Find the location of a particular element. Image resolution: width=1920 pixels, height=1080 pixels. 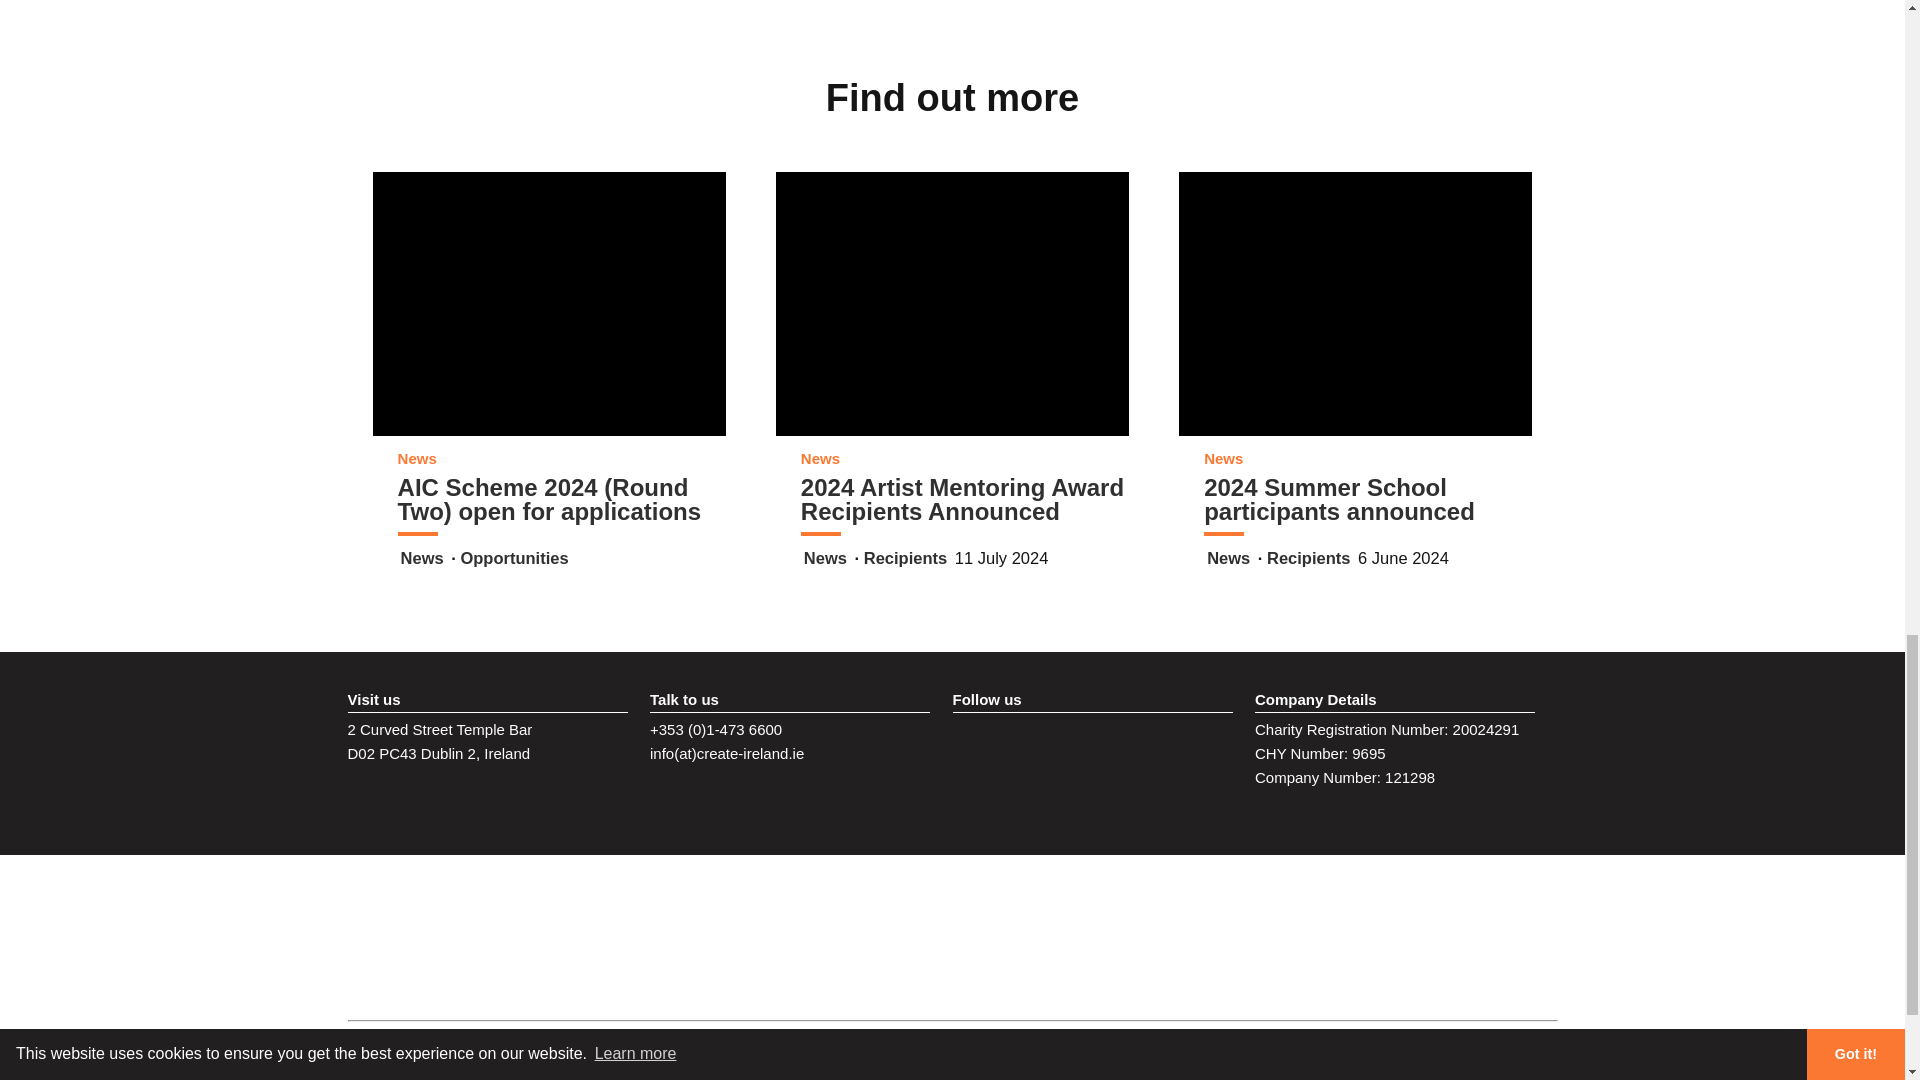

LinkedIn Create Collaborative Arts is located at coordinates (1012, 745).